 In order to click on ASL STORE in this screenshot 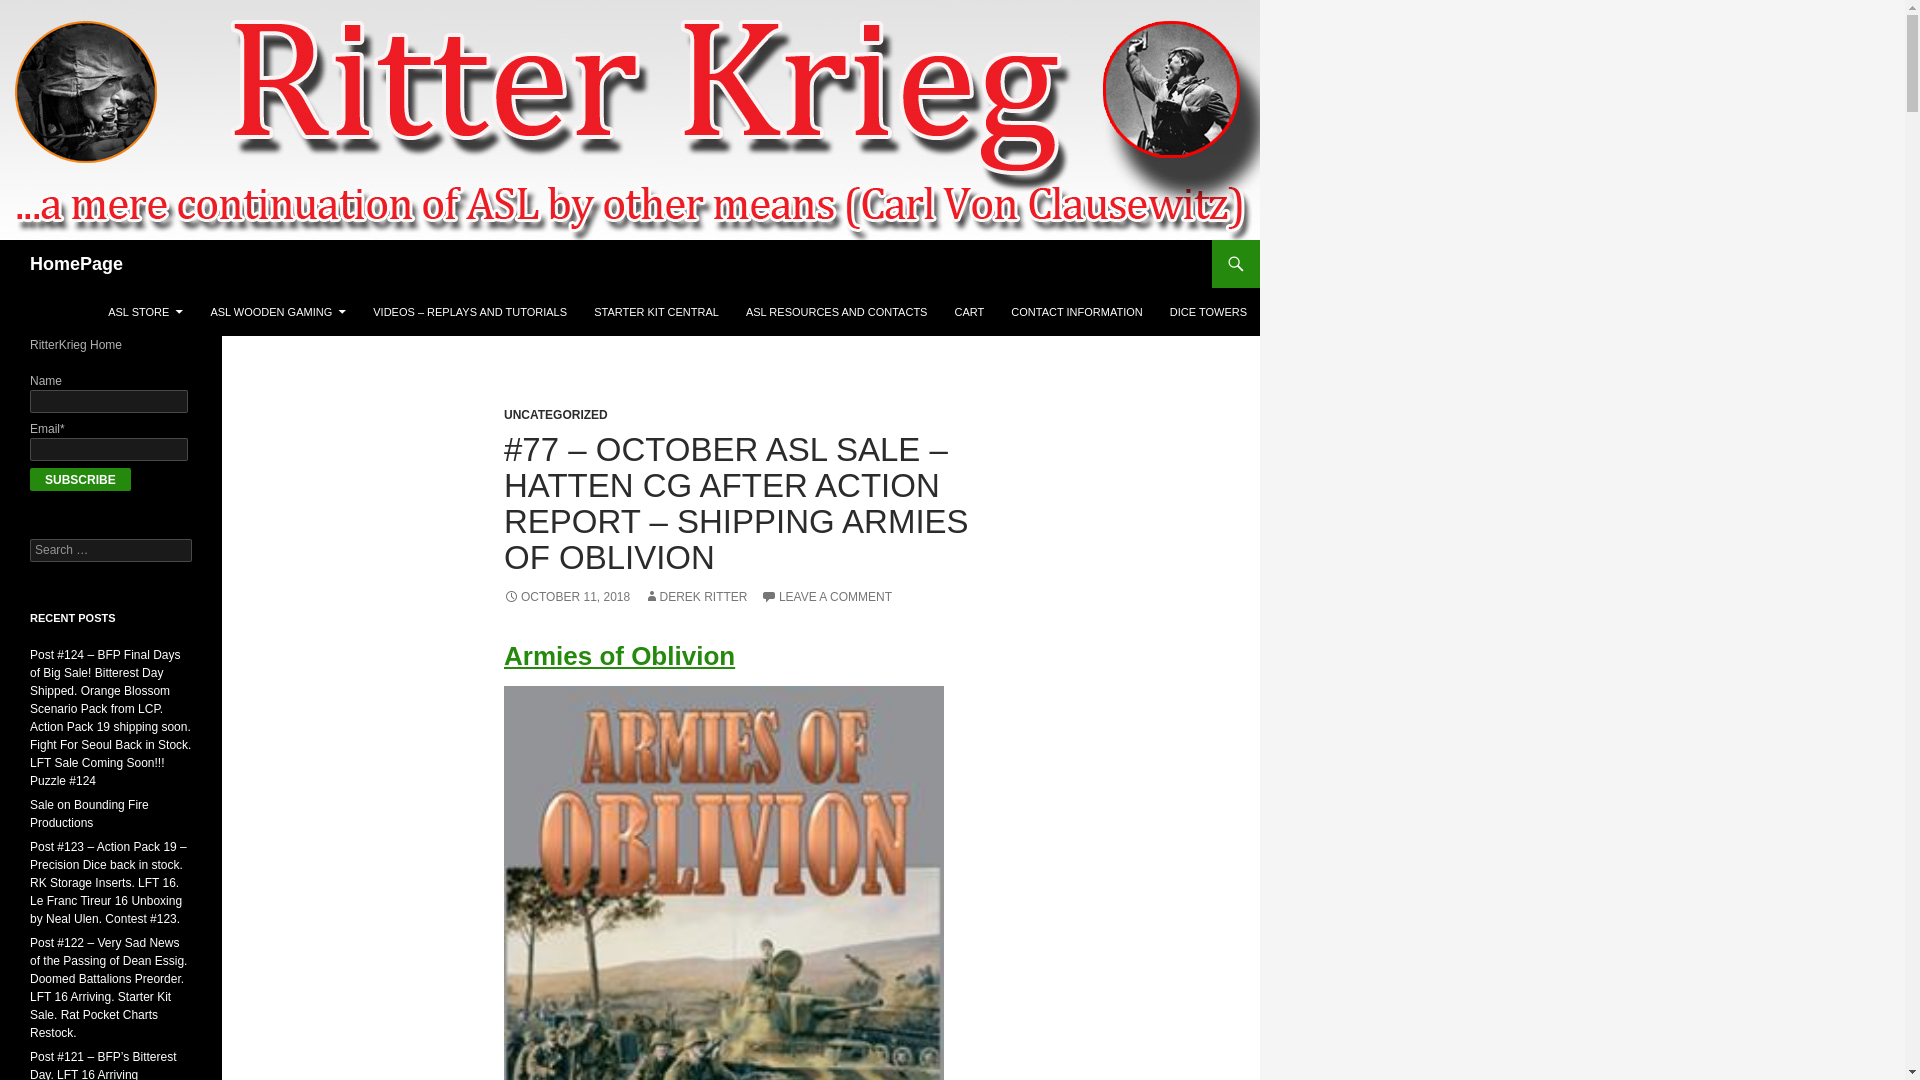, I will do `click(146, 312)`.